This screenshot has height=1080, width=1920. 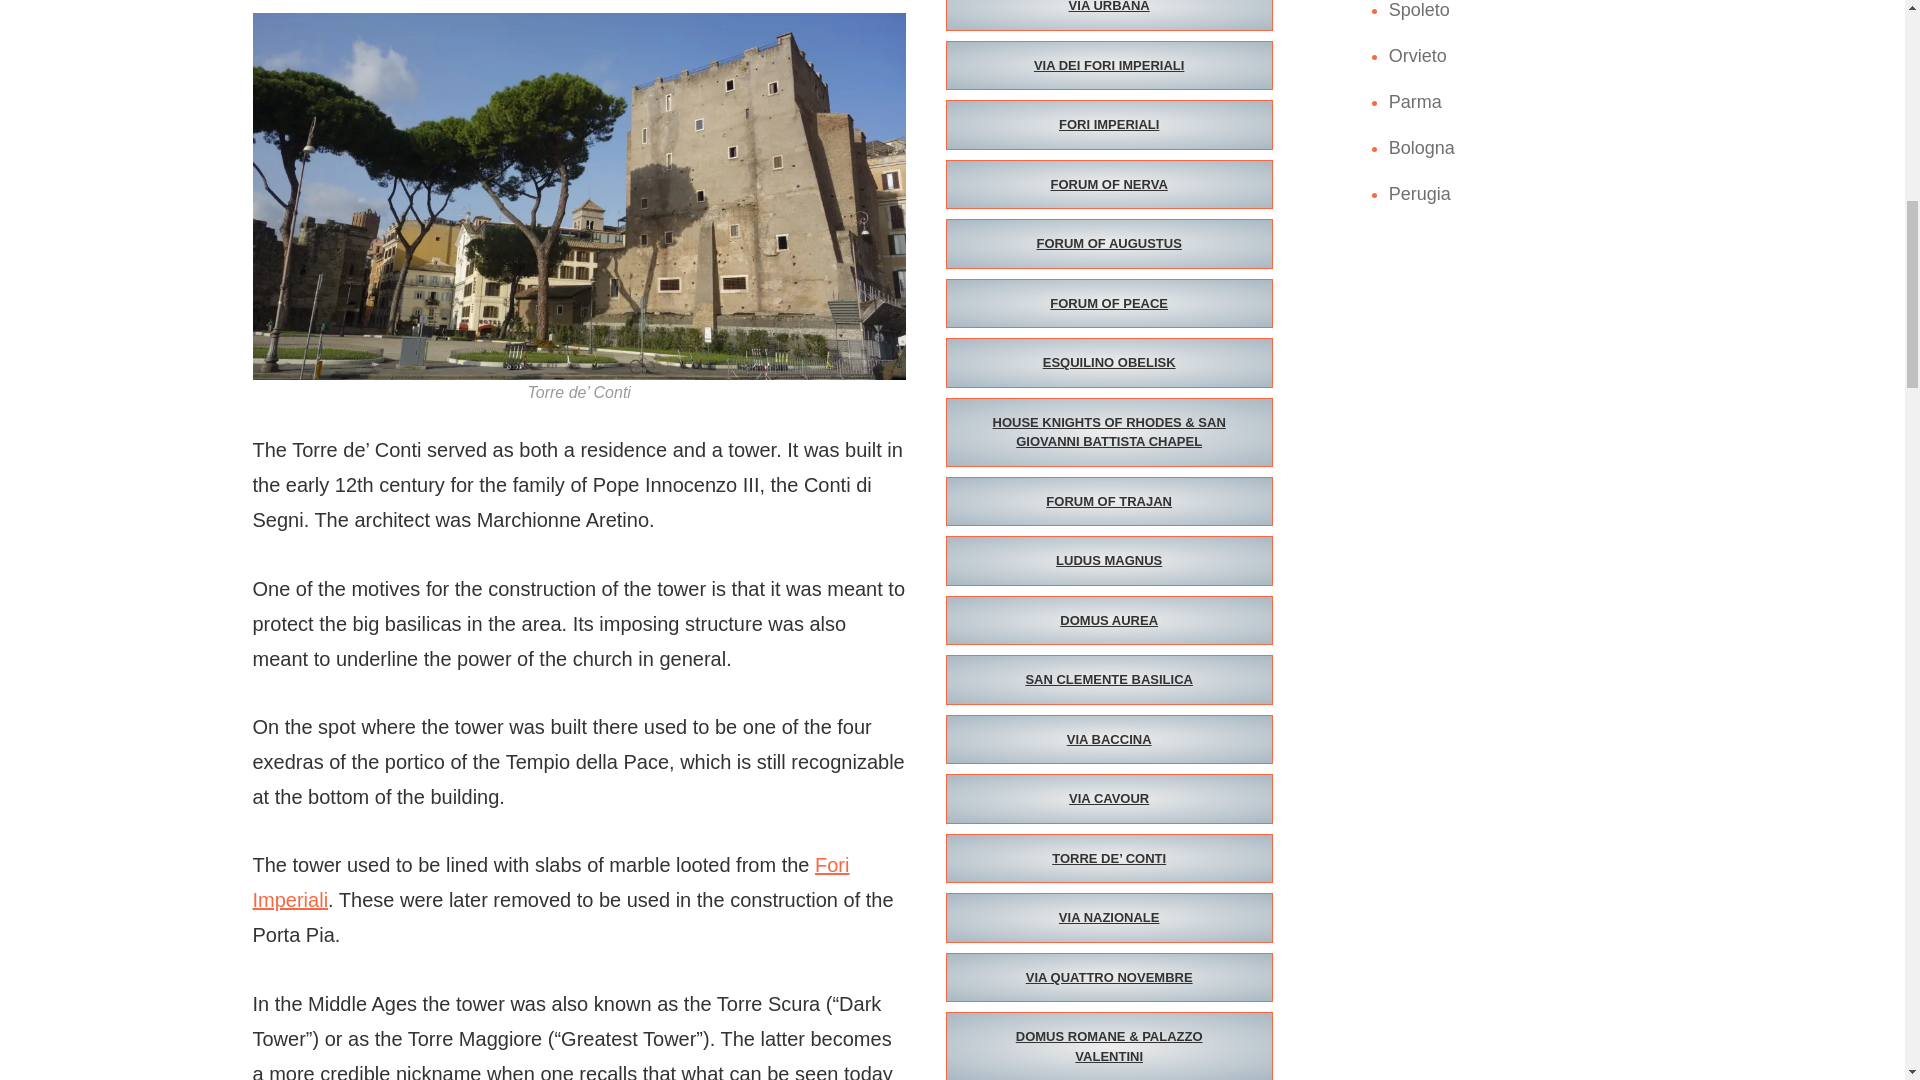 I want to click on ESQUILINO OBELISK, so click(x=1109, y=362).